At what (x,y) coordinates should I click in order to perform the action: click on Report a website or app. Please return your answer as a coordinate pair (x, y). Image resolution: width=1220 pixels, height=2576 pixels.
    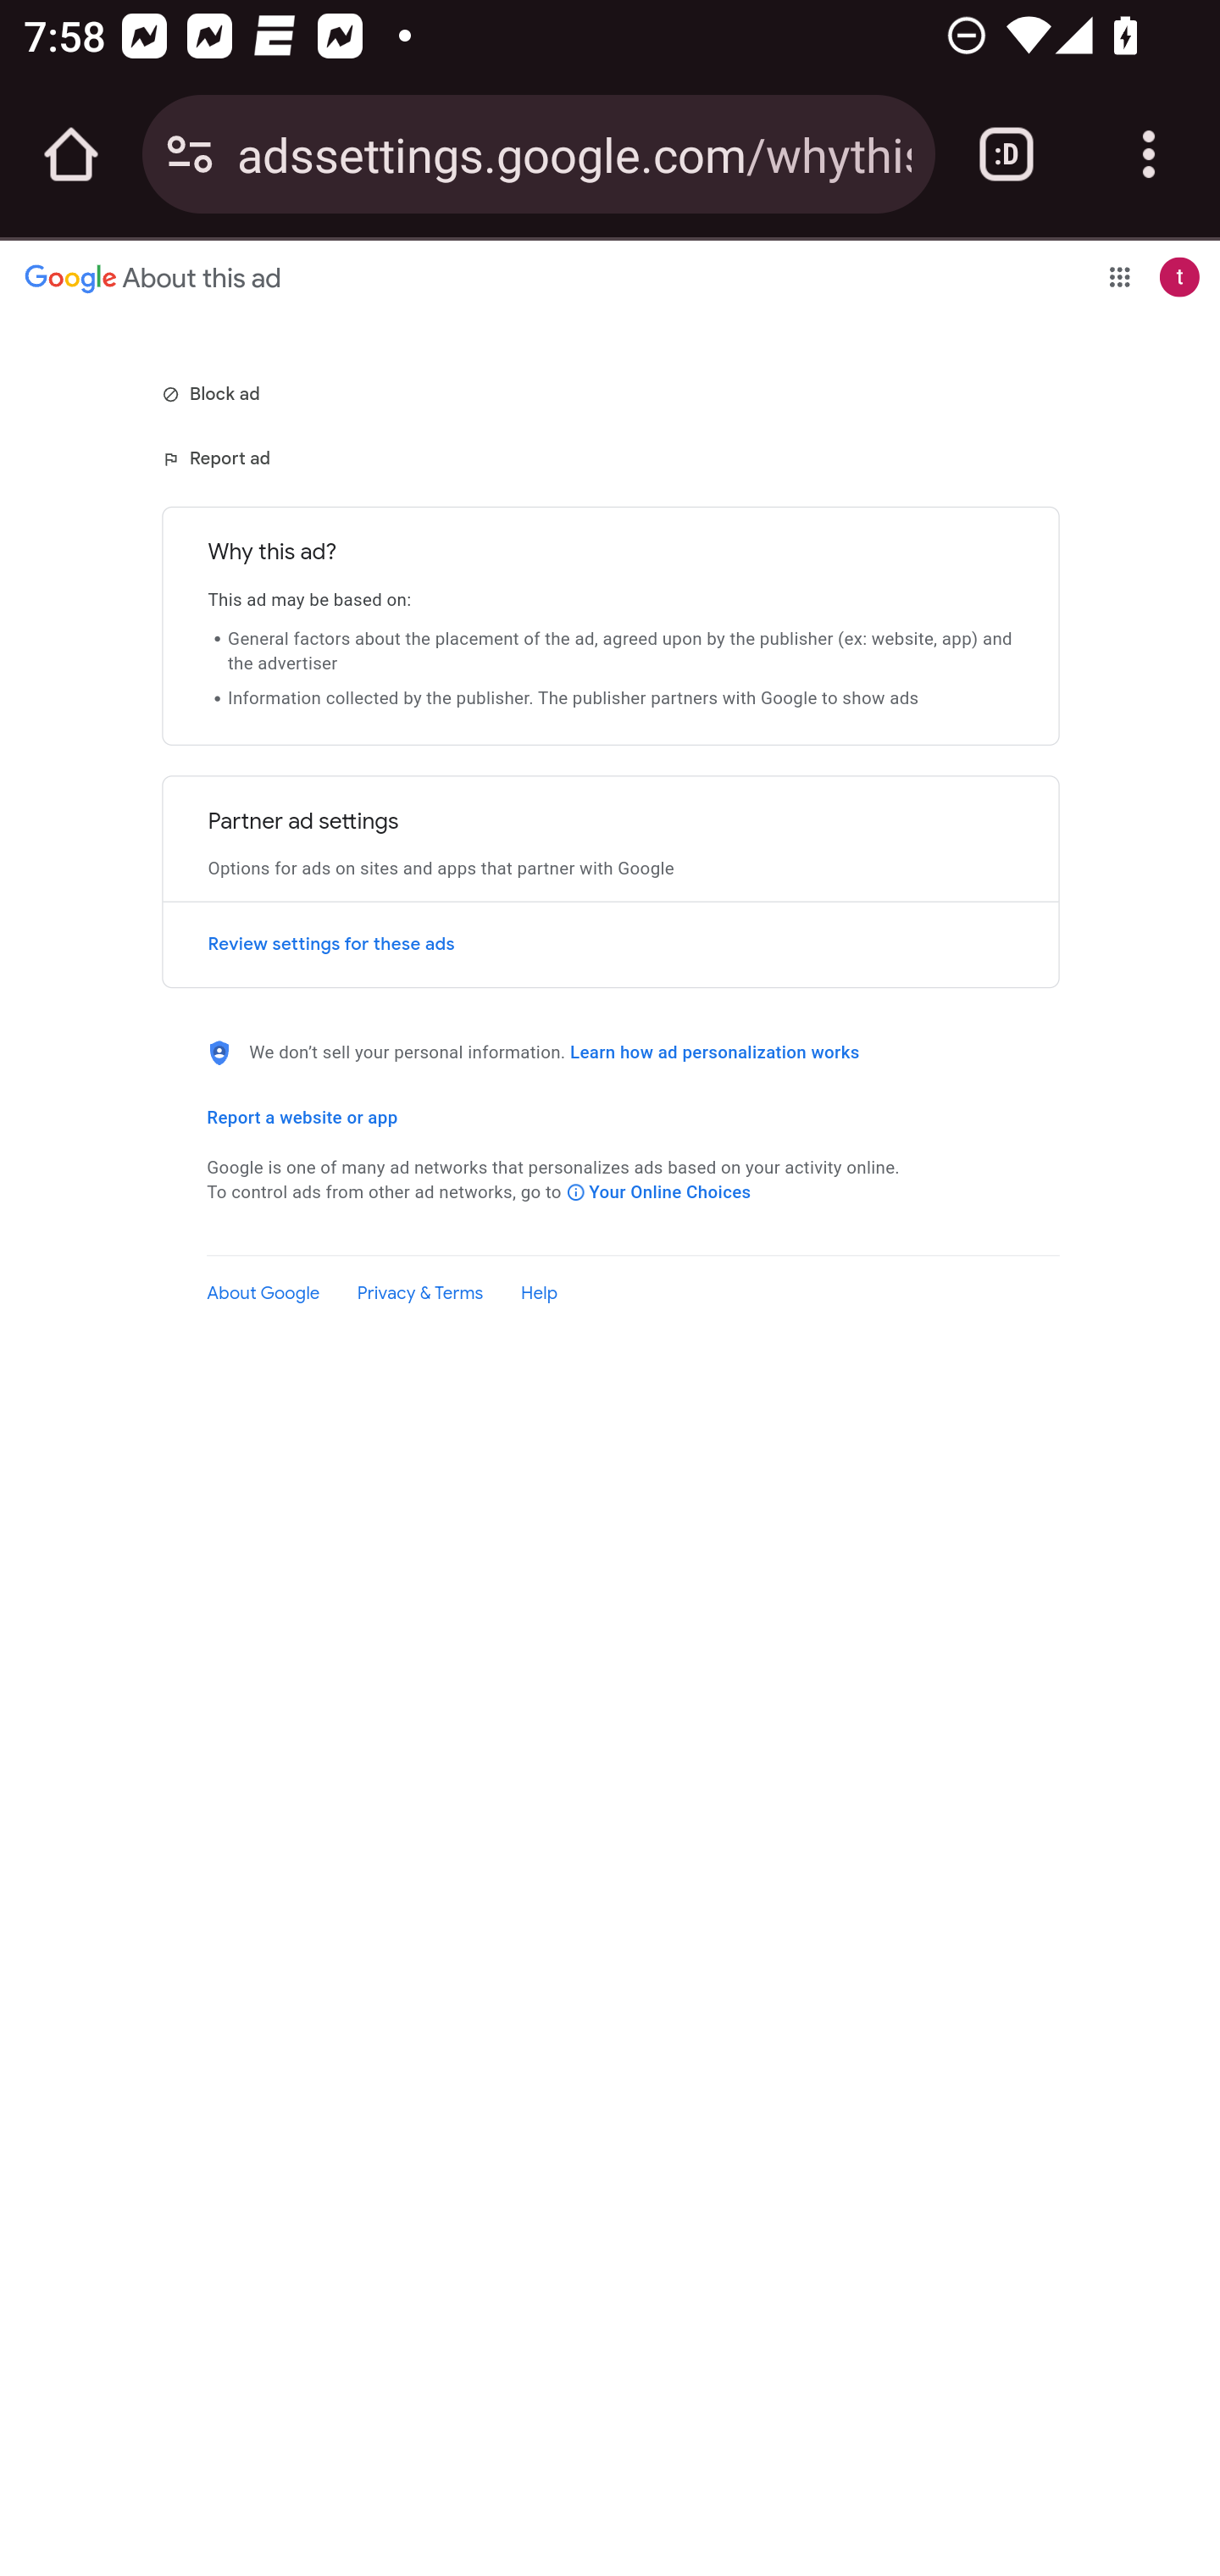
    Looking at the image, I should click on (302, 1118).